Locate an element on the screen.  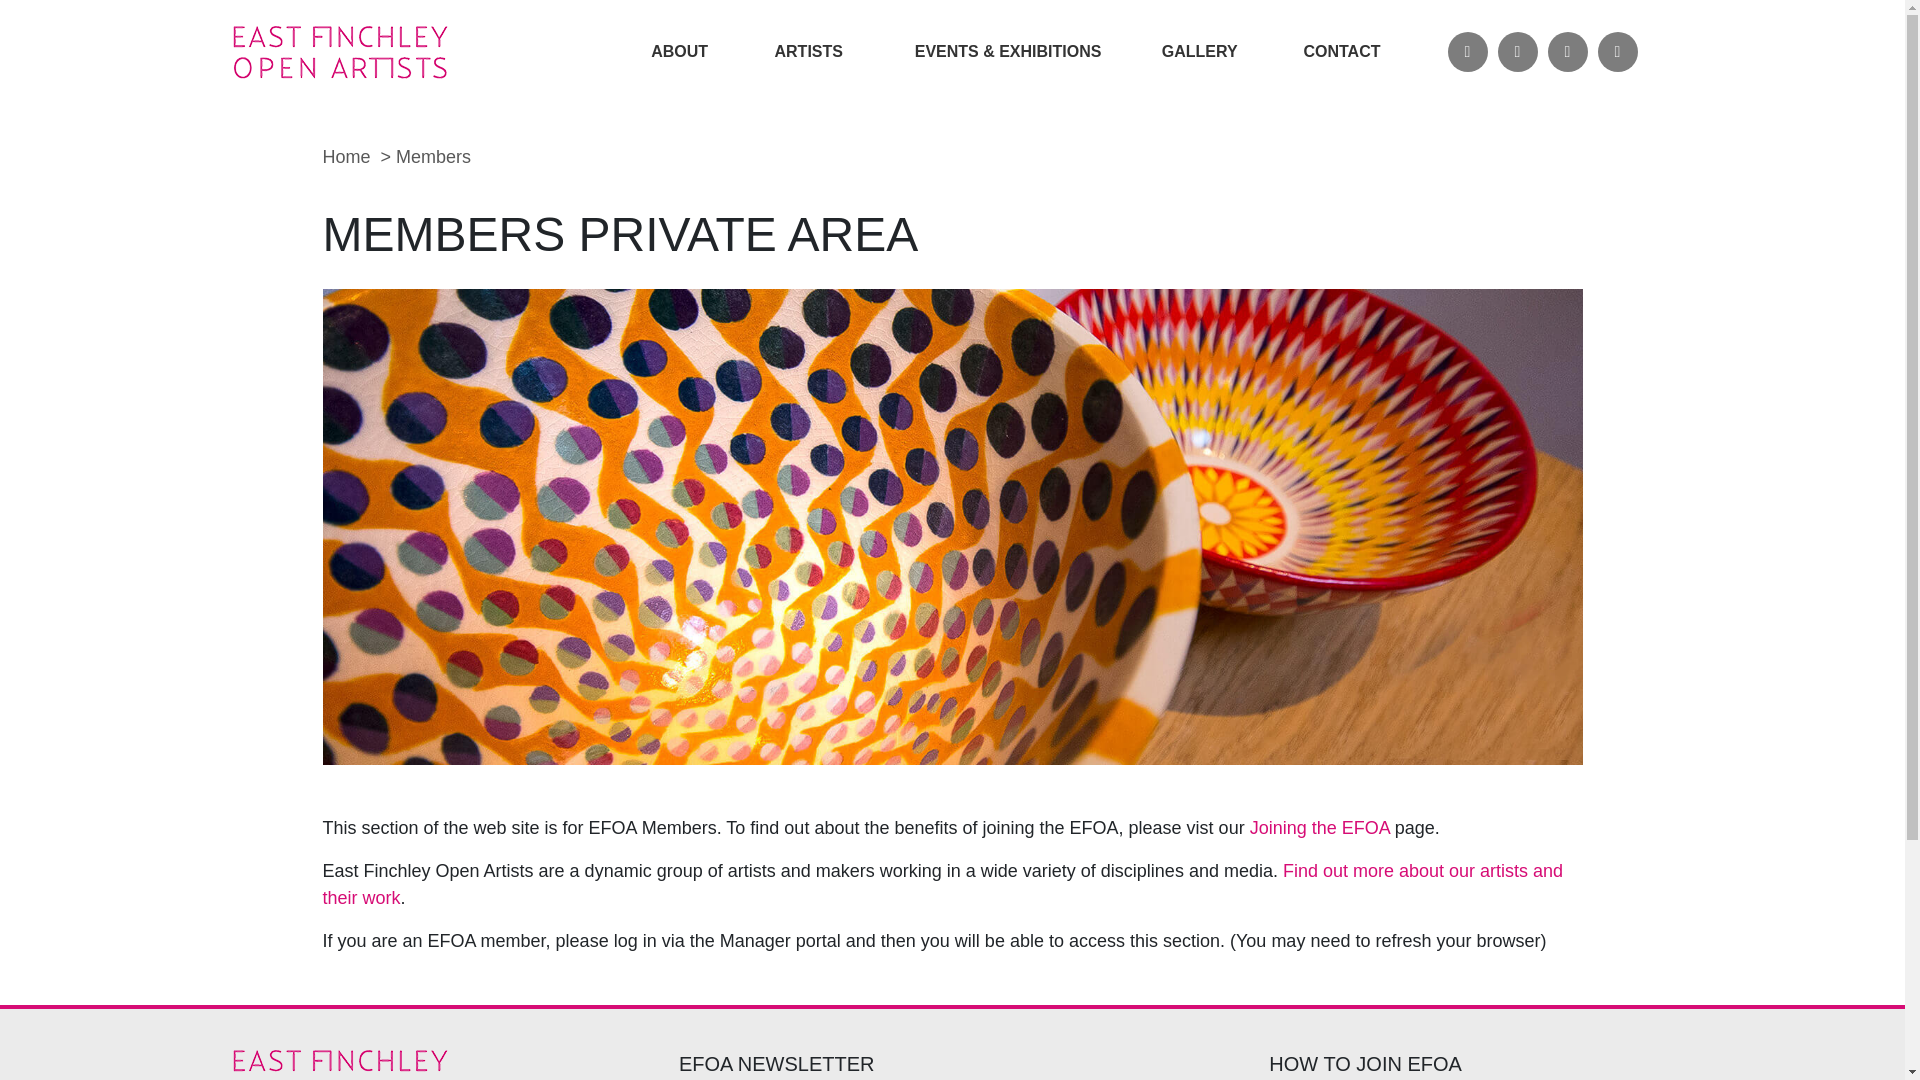
Joining the EFOA is located at coordinates (1320, 828).